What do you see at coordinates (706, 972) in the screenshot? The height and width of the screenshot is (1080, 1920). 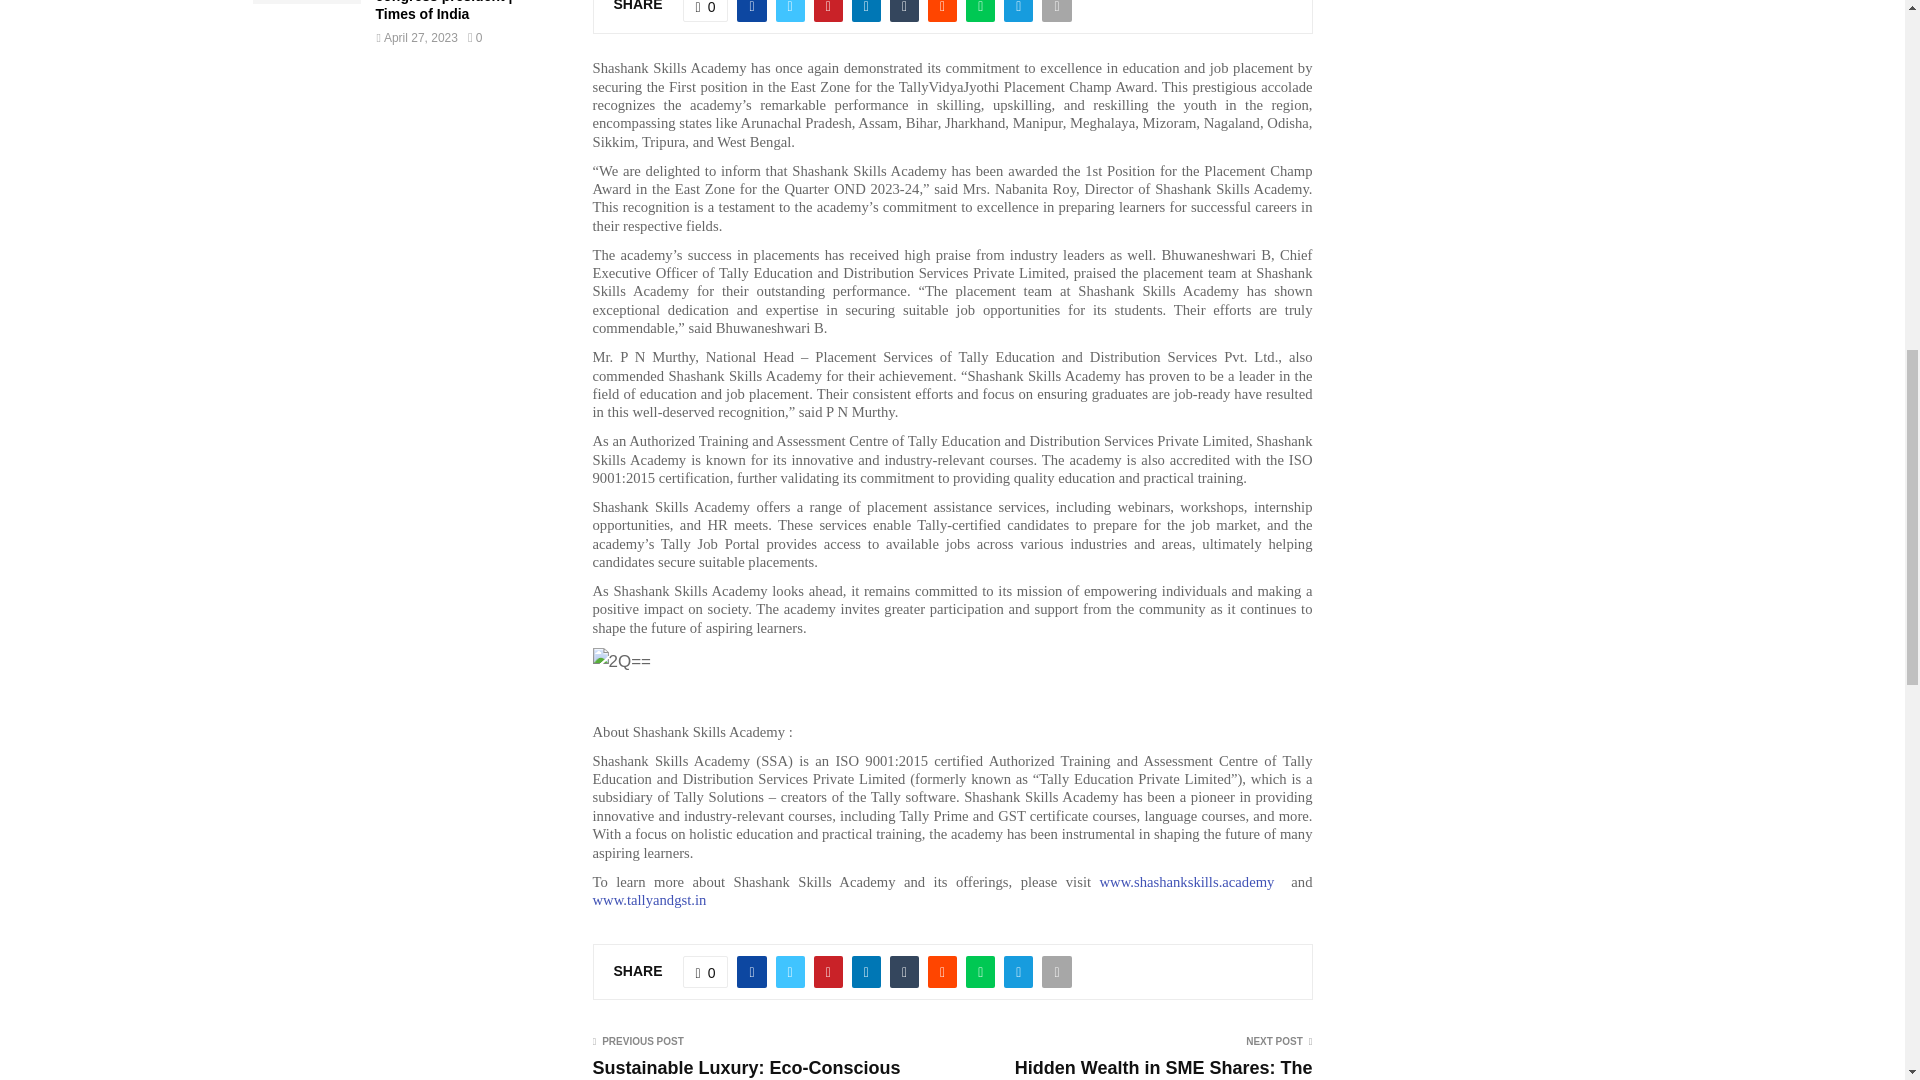 I see `Like` at bounding box center [706, 972].